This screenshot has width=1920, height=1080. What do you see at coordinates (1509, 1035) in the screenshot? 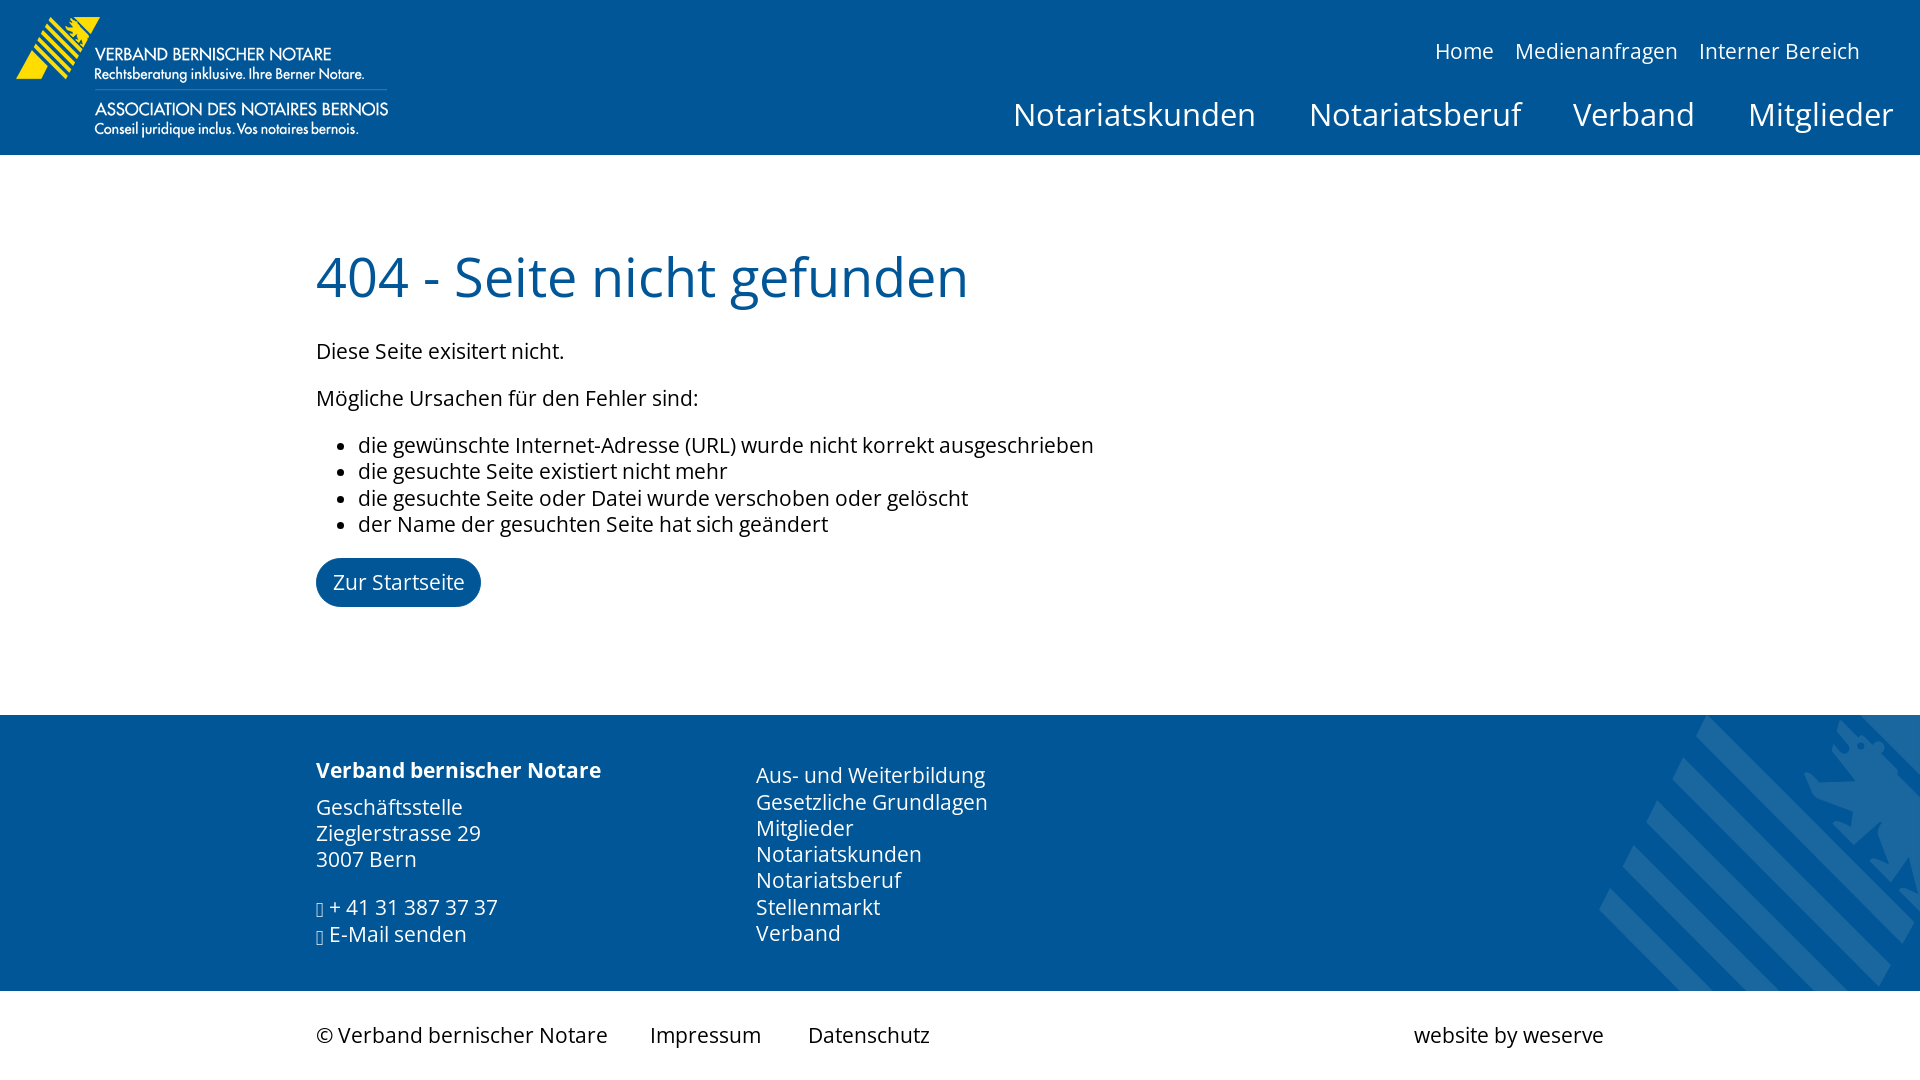
I see `website by weserve` at bounding box center [1509, 1035].